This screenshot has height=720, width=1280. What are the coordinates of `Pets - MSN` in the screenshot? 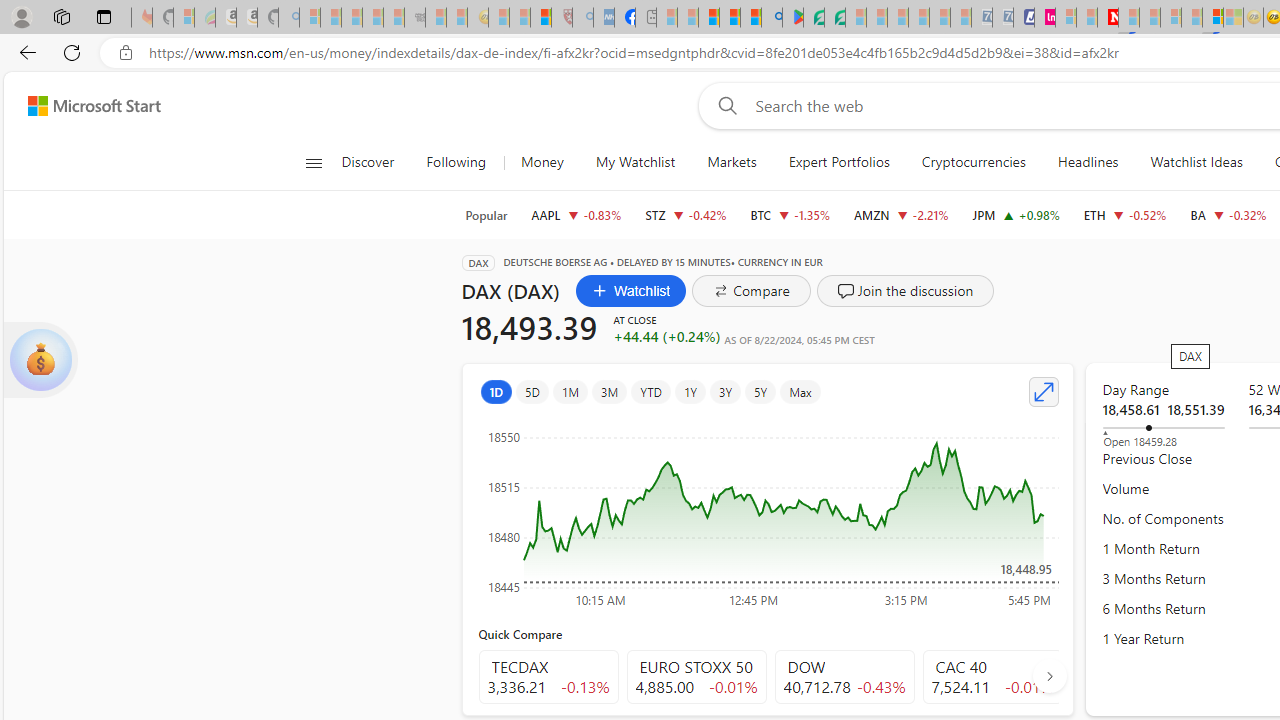 It's located at (729, 18).